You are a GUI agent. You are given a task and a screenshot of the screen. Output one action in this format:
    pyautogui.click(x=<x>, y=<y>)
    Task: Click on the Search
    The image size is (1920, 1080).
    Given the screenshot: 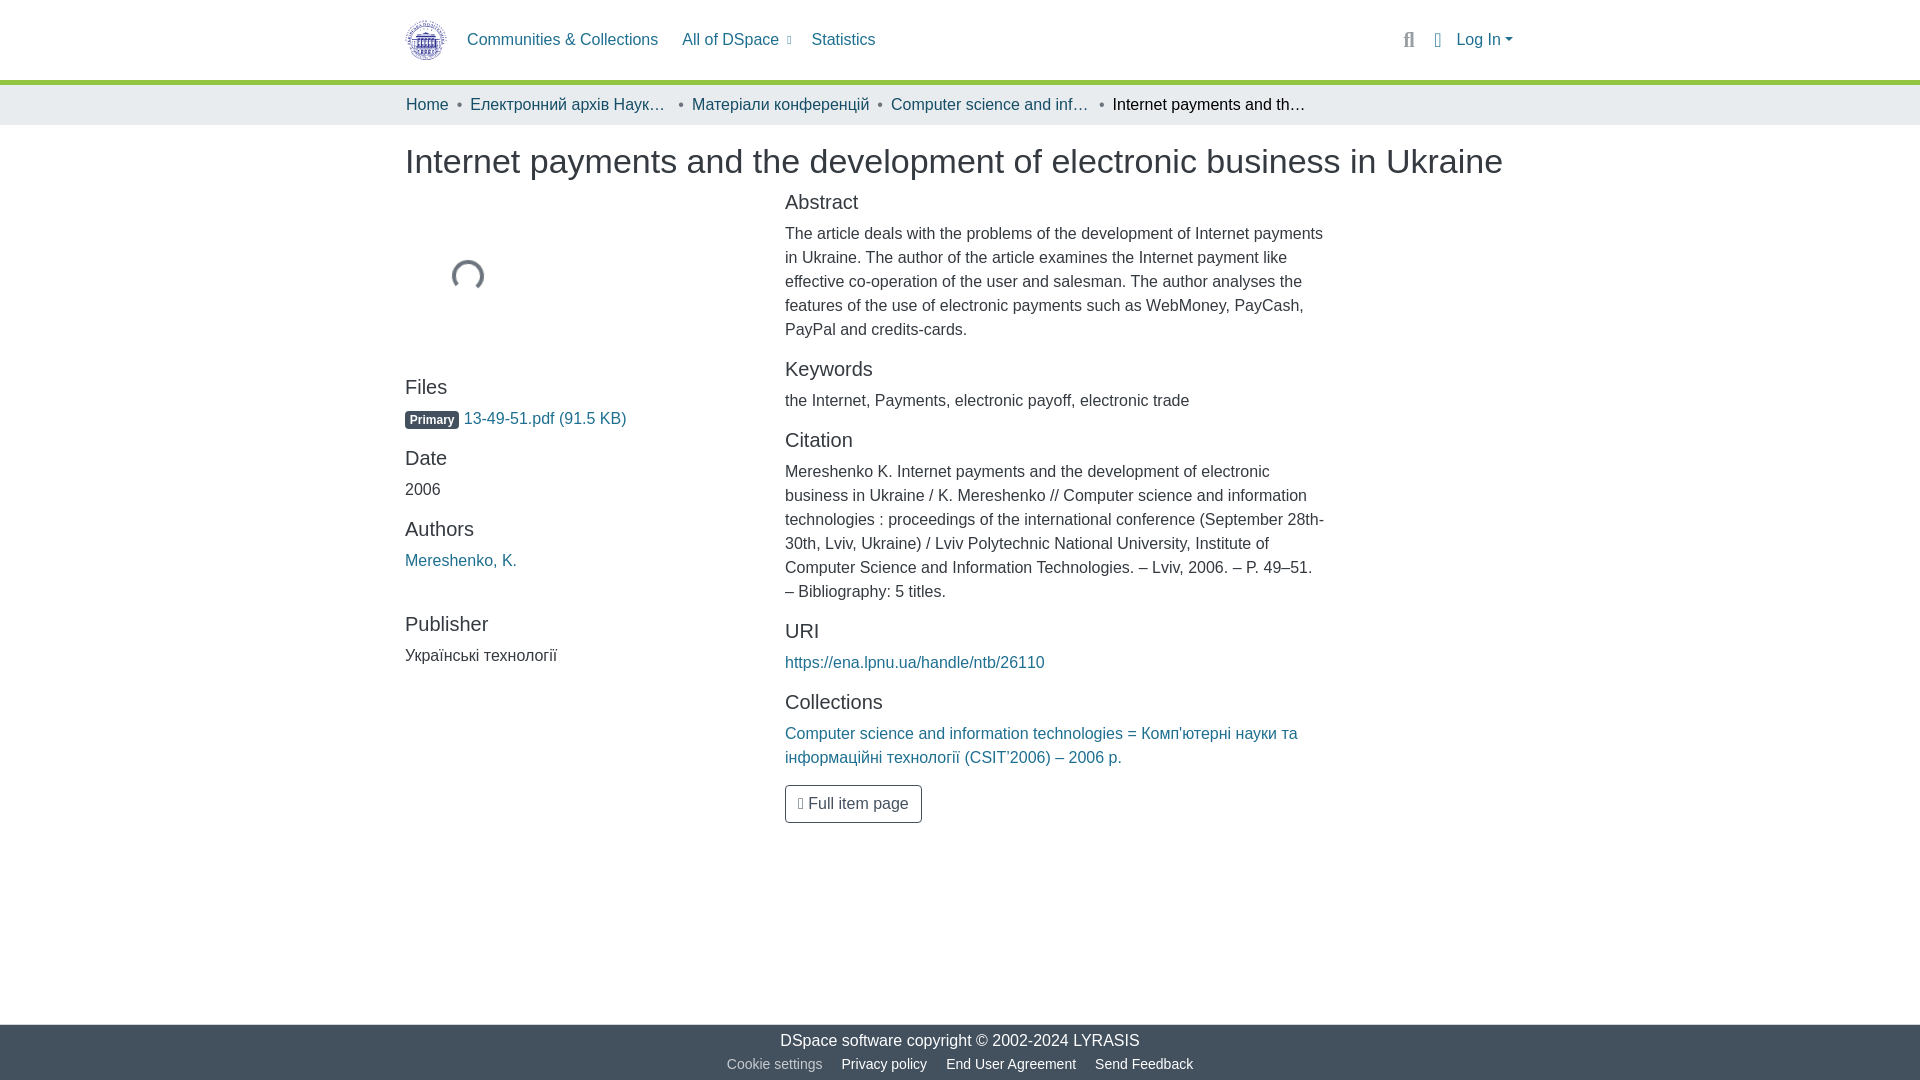 What is the action you would take?
    pyautogui.click(x=1408, y=40)
    